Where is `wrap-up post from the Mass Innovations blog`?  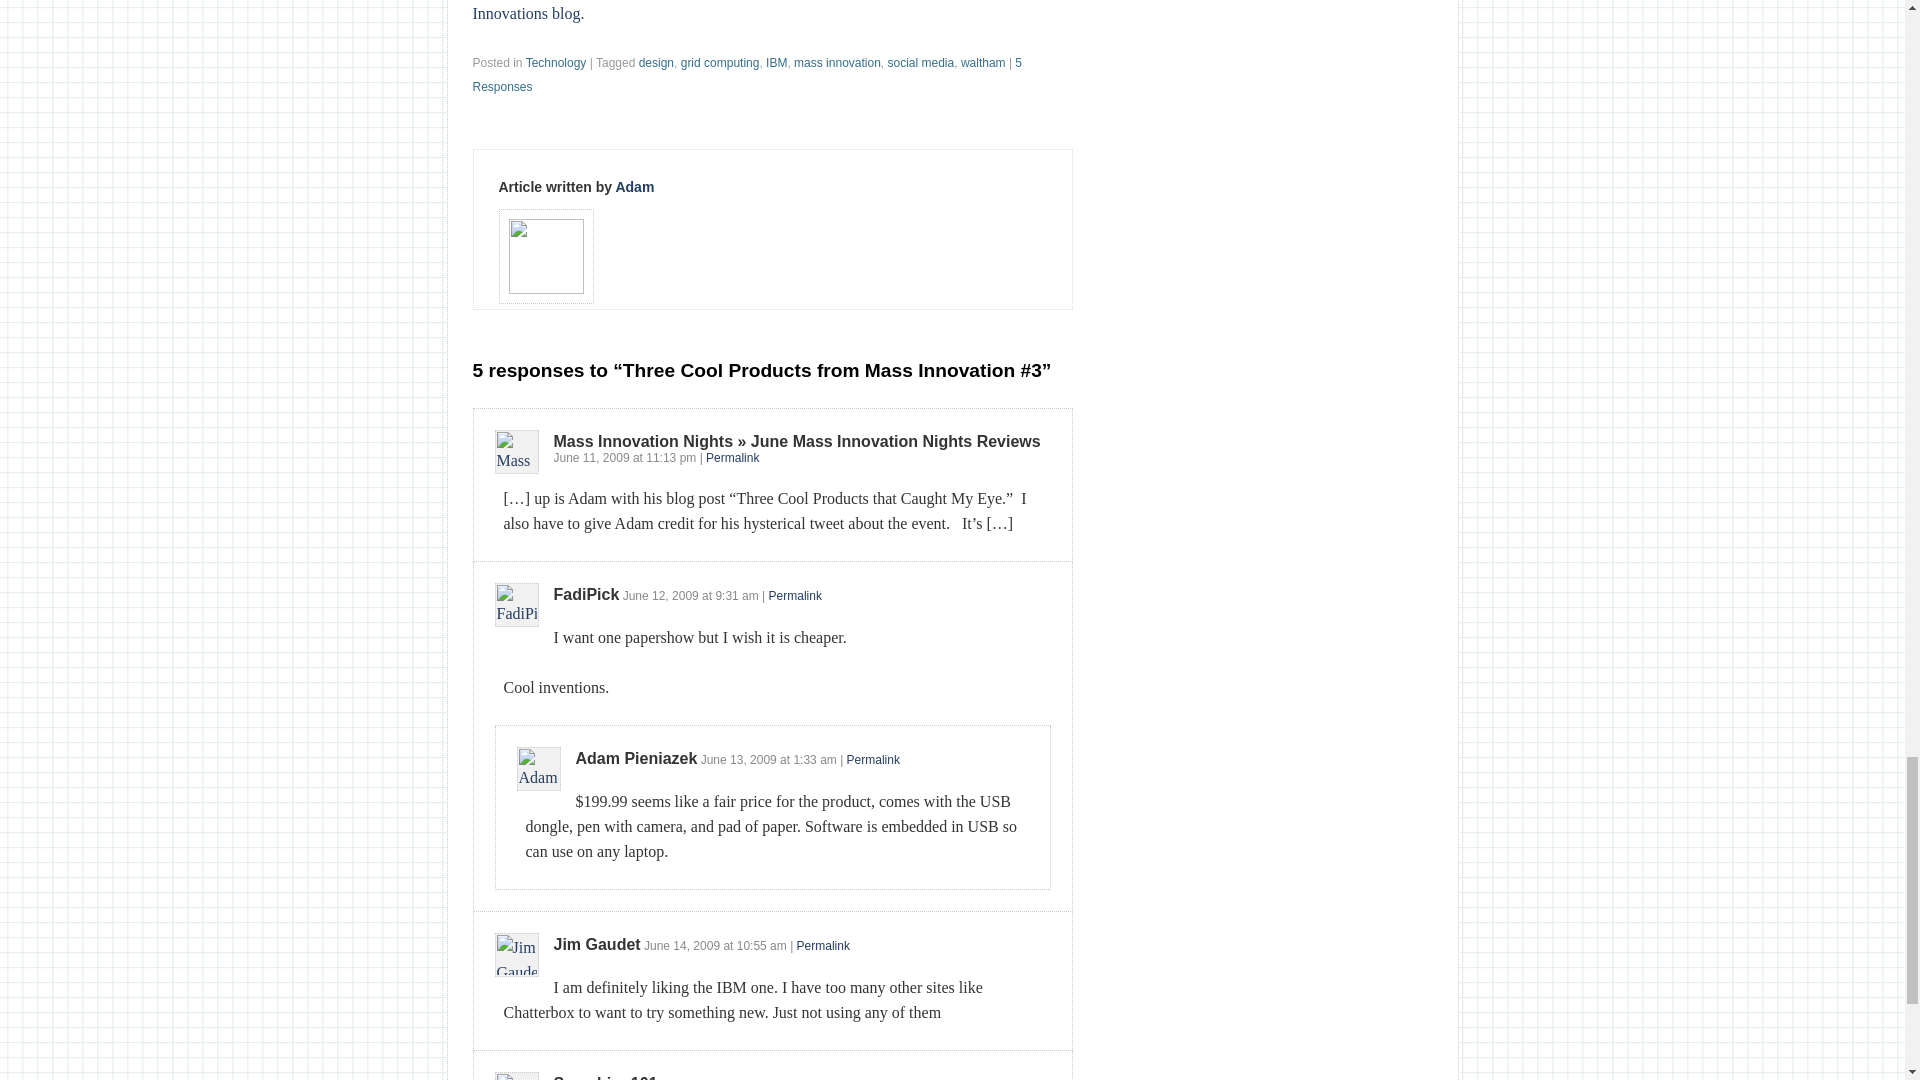
wrap-up post from the Mass Innovations blog is located at coordinates (750, 10).